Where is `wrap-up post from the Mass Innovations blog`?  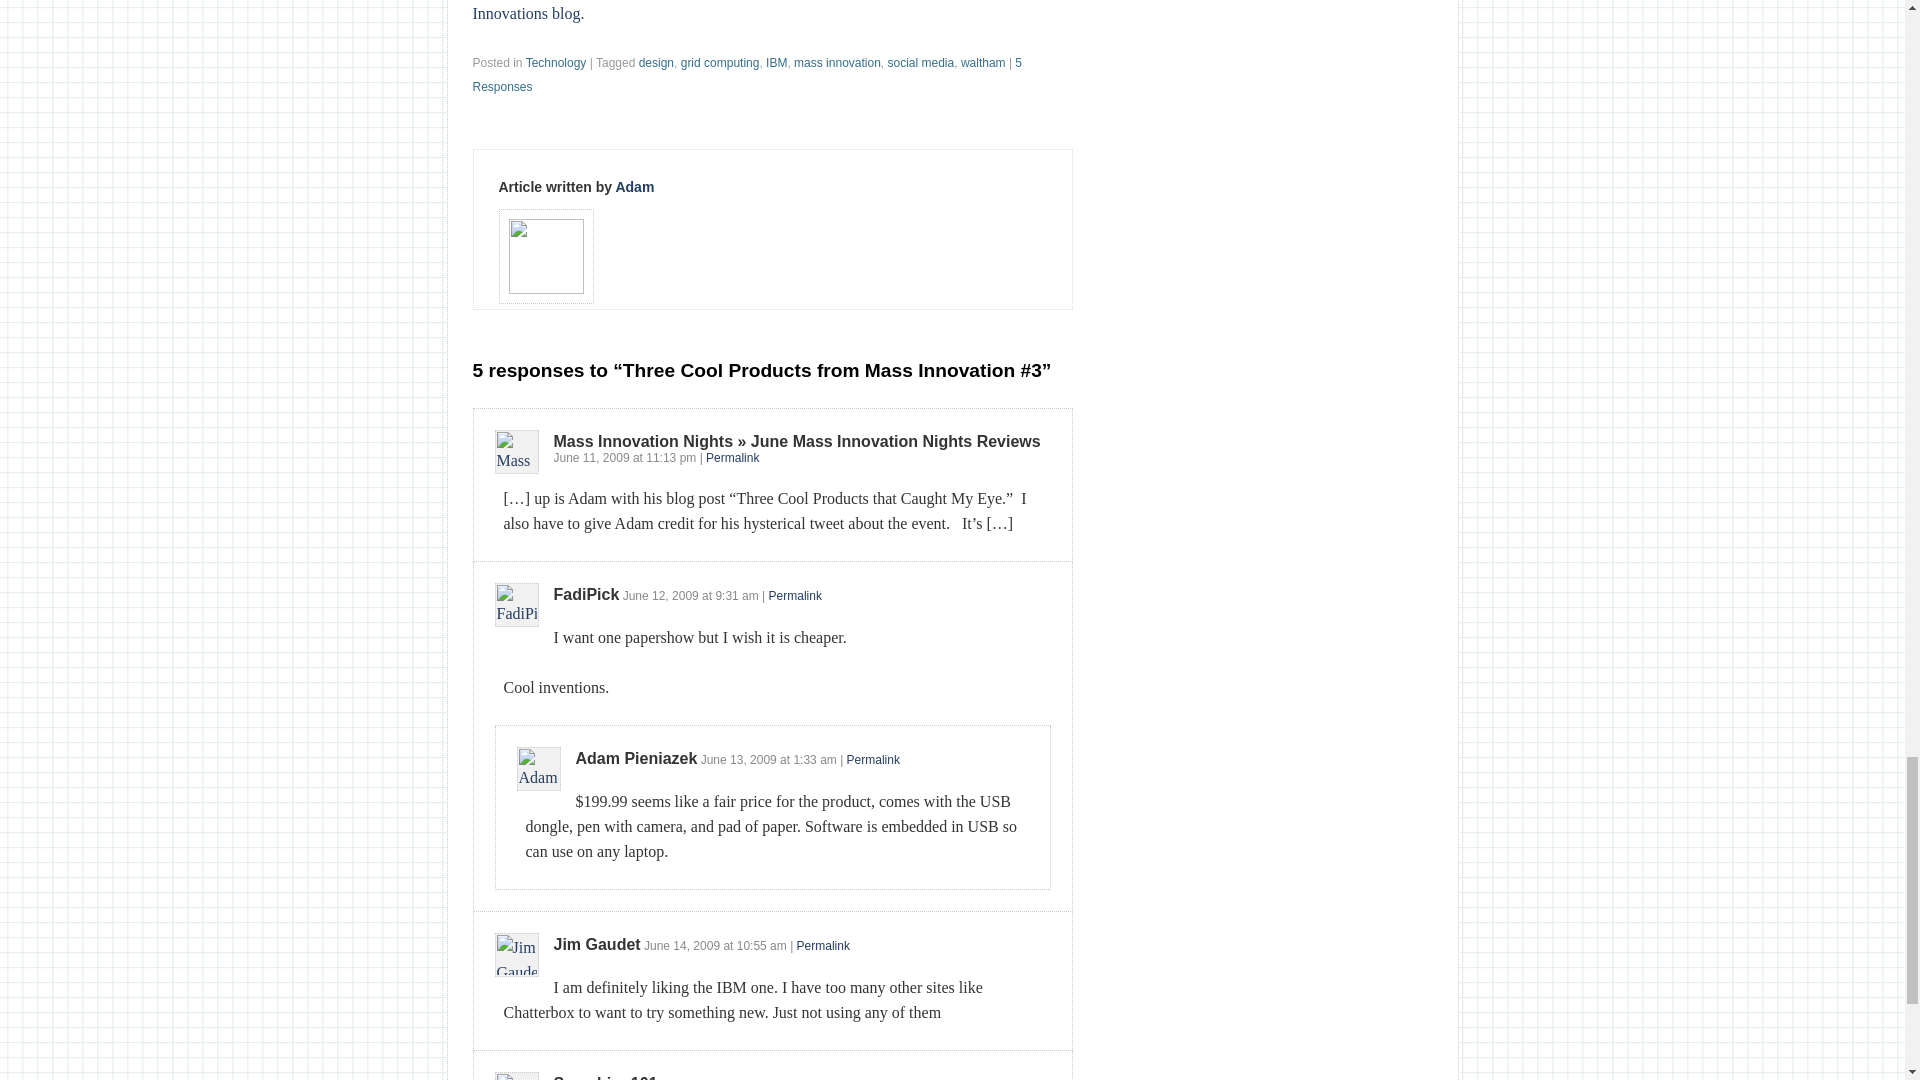
wrap-up post from the Mass Innovations blog is located at coordinates (750, 10).